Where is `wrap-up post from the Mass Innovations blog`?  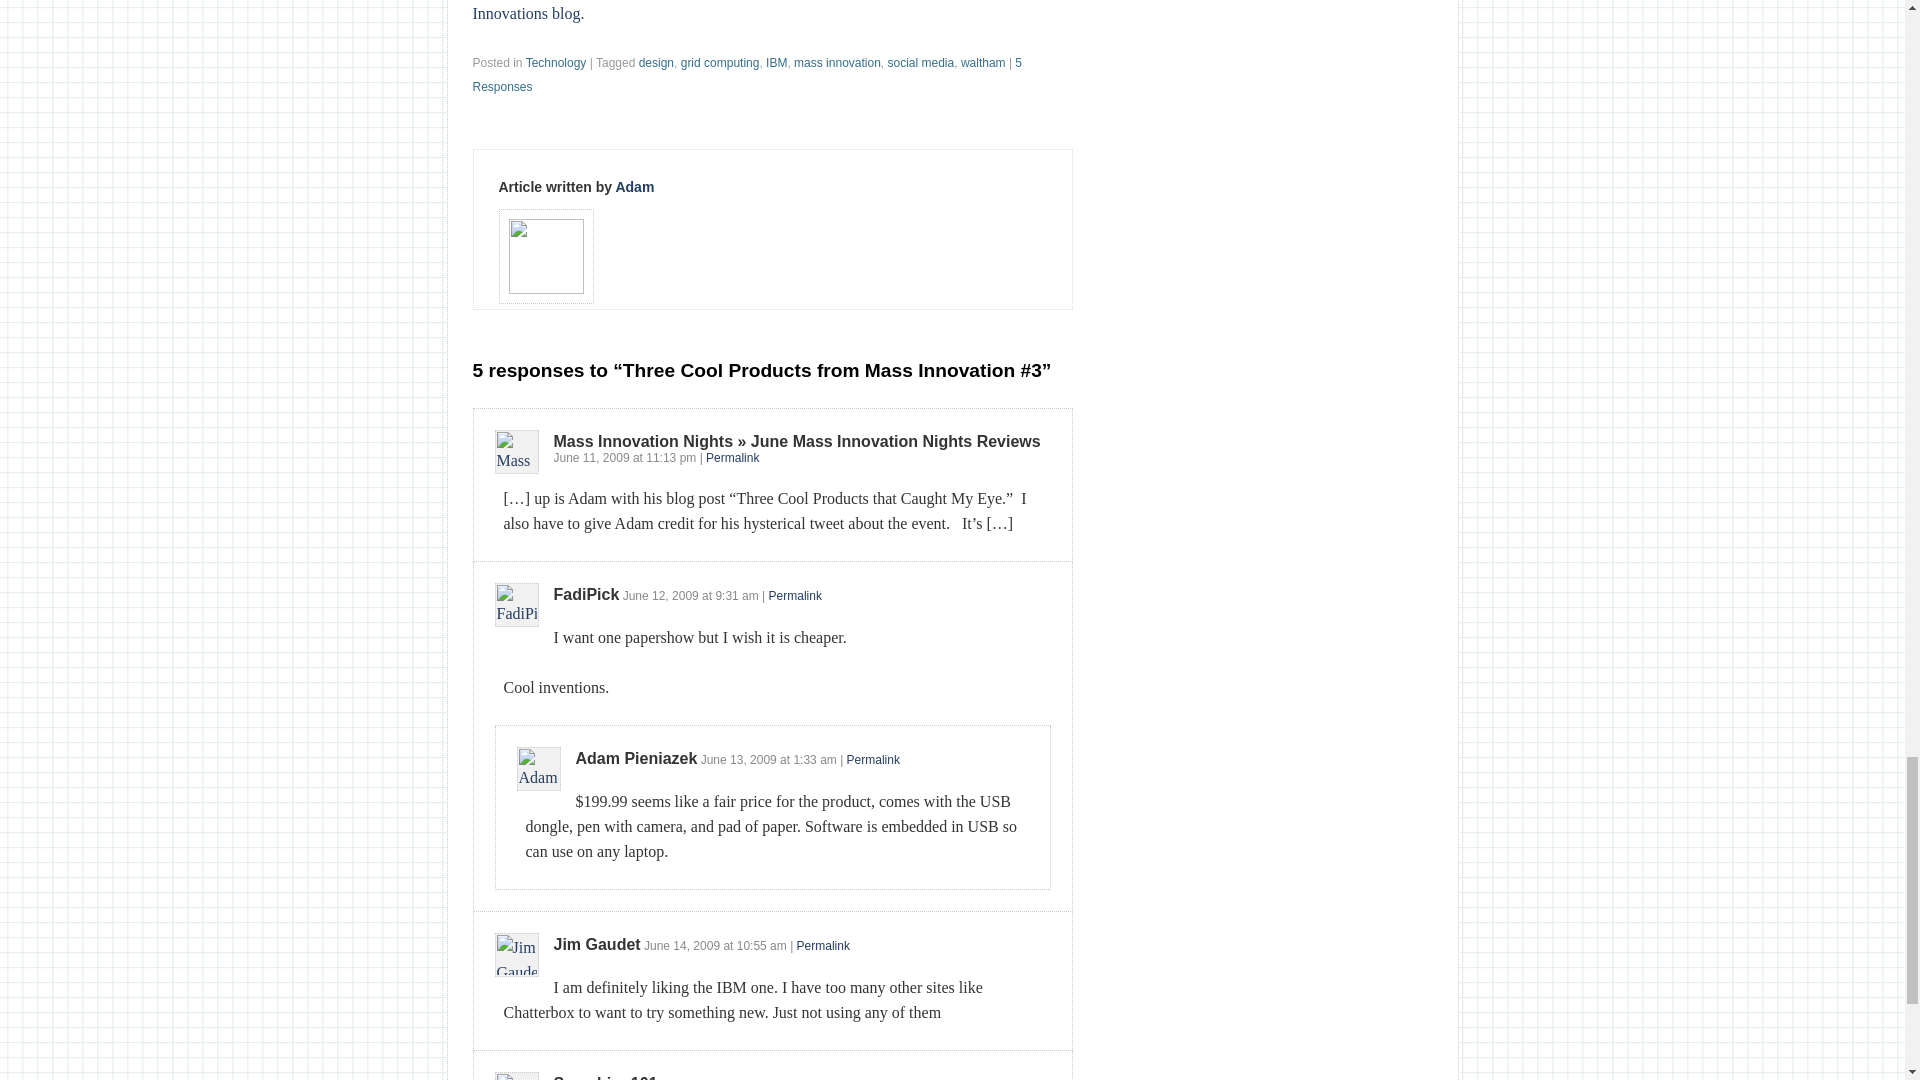
wrap-up post from the Mass Innovations blog is located at coordinates (750, 10).